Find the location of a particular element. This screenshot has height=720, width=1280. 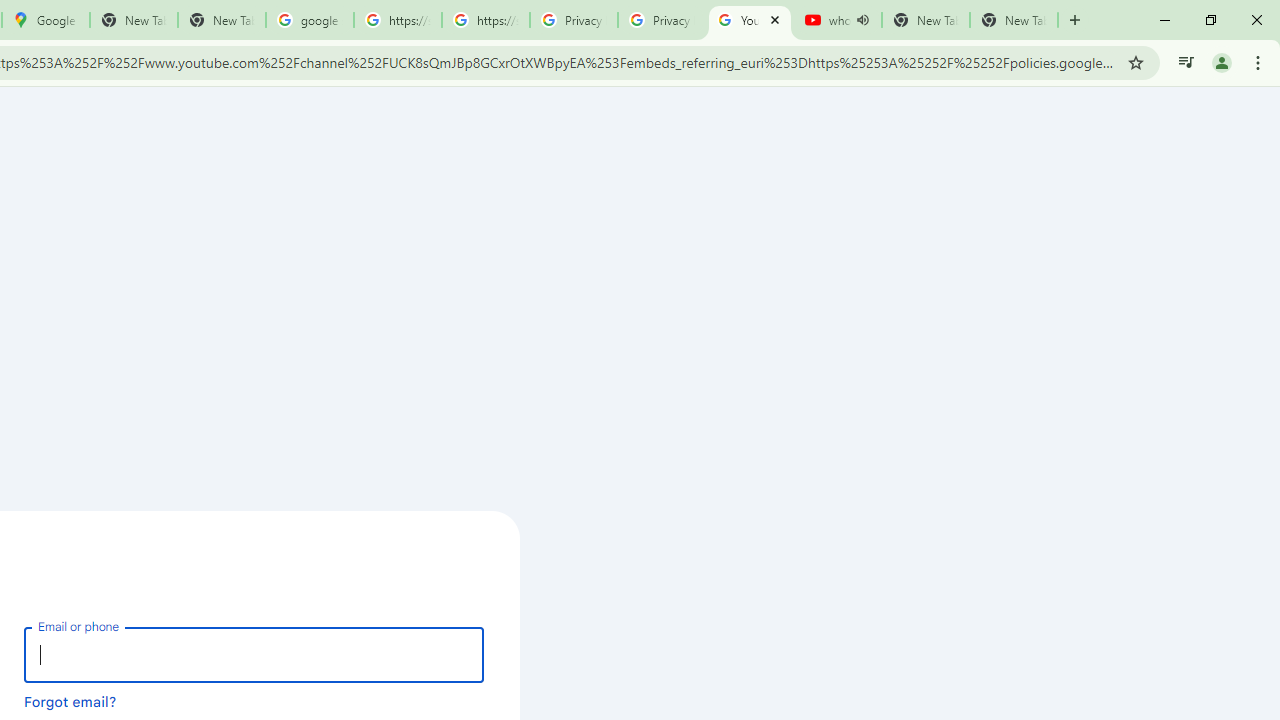

https://scholar.google.com/ is located at coordinates (398, 20).